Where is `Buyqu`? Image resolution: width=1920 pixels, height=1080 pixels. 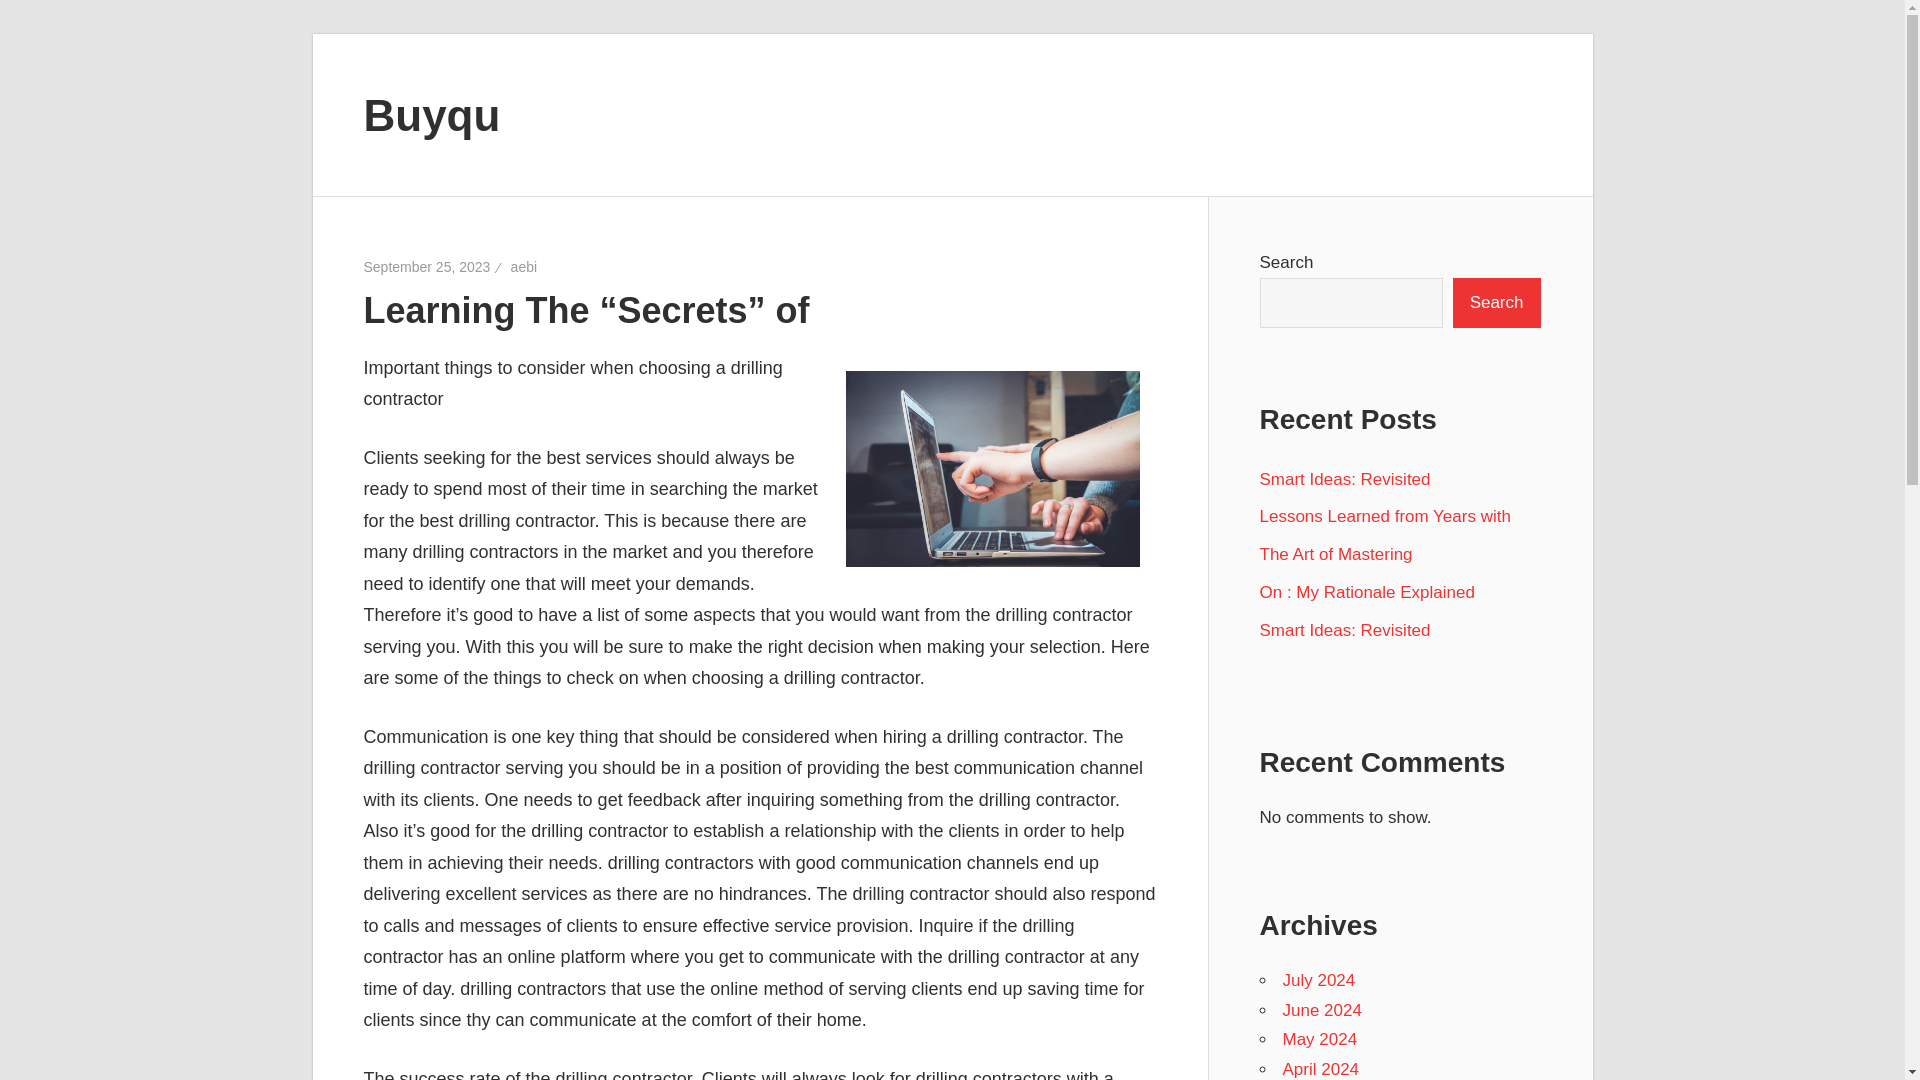 Buyqu is located at coordinates (432, 114).